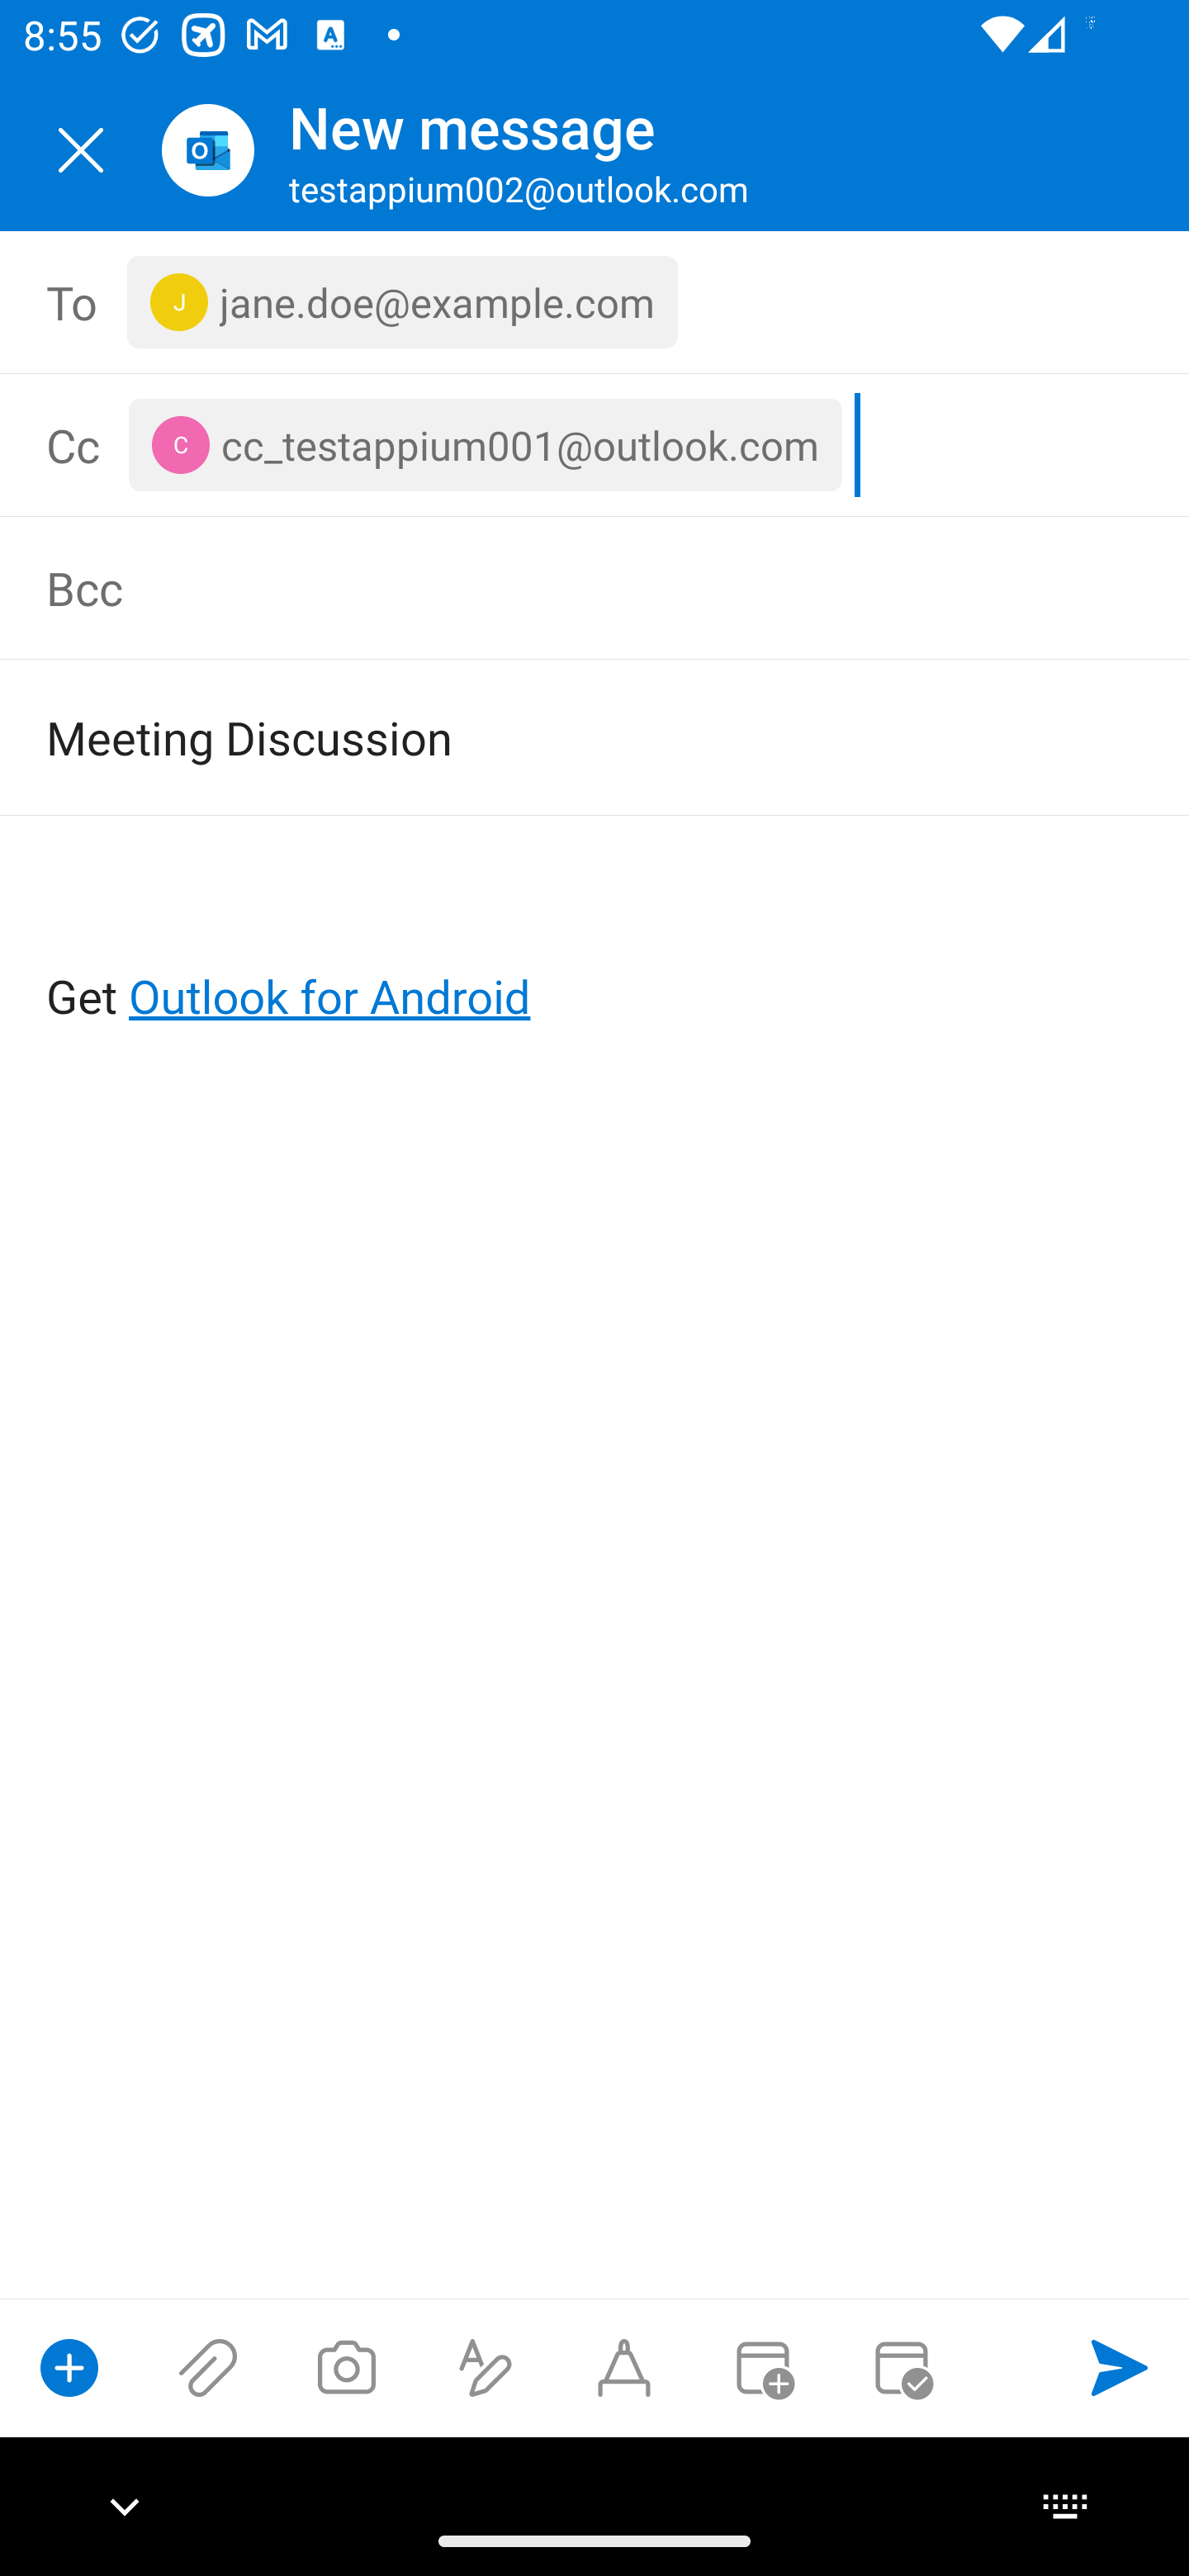 The height and width of the screenshot is (2576, 1189). What do you see at coordinates (486, 2367) in the screenshot?
I see `Show formatting options` at bounding box center [486, 2367].